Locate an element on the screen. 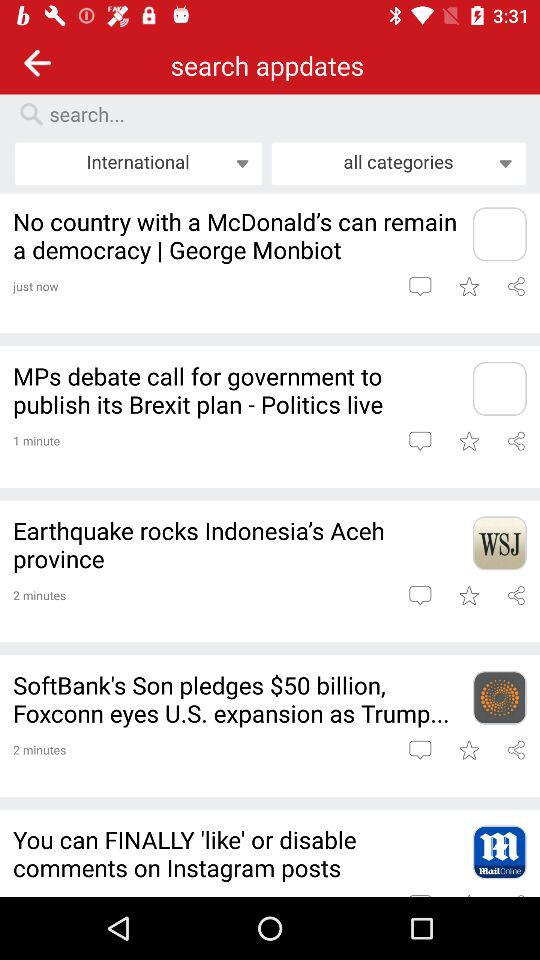 This screenshot has width=540, height=960. add comment is located at coordinates (420, 286).